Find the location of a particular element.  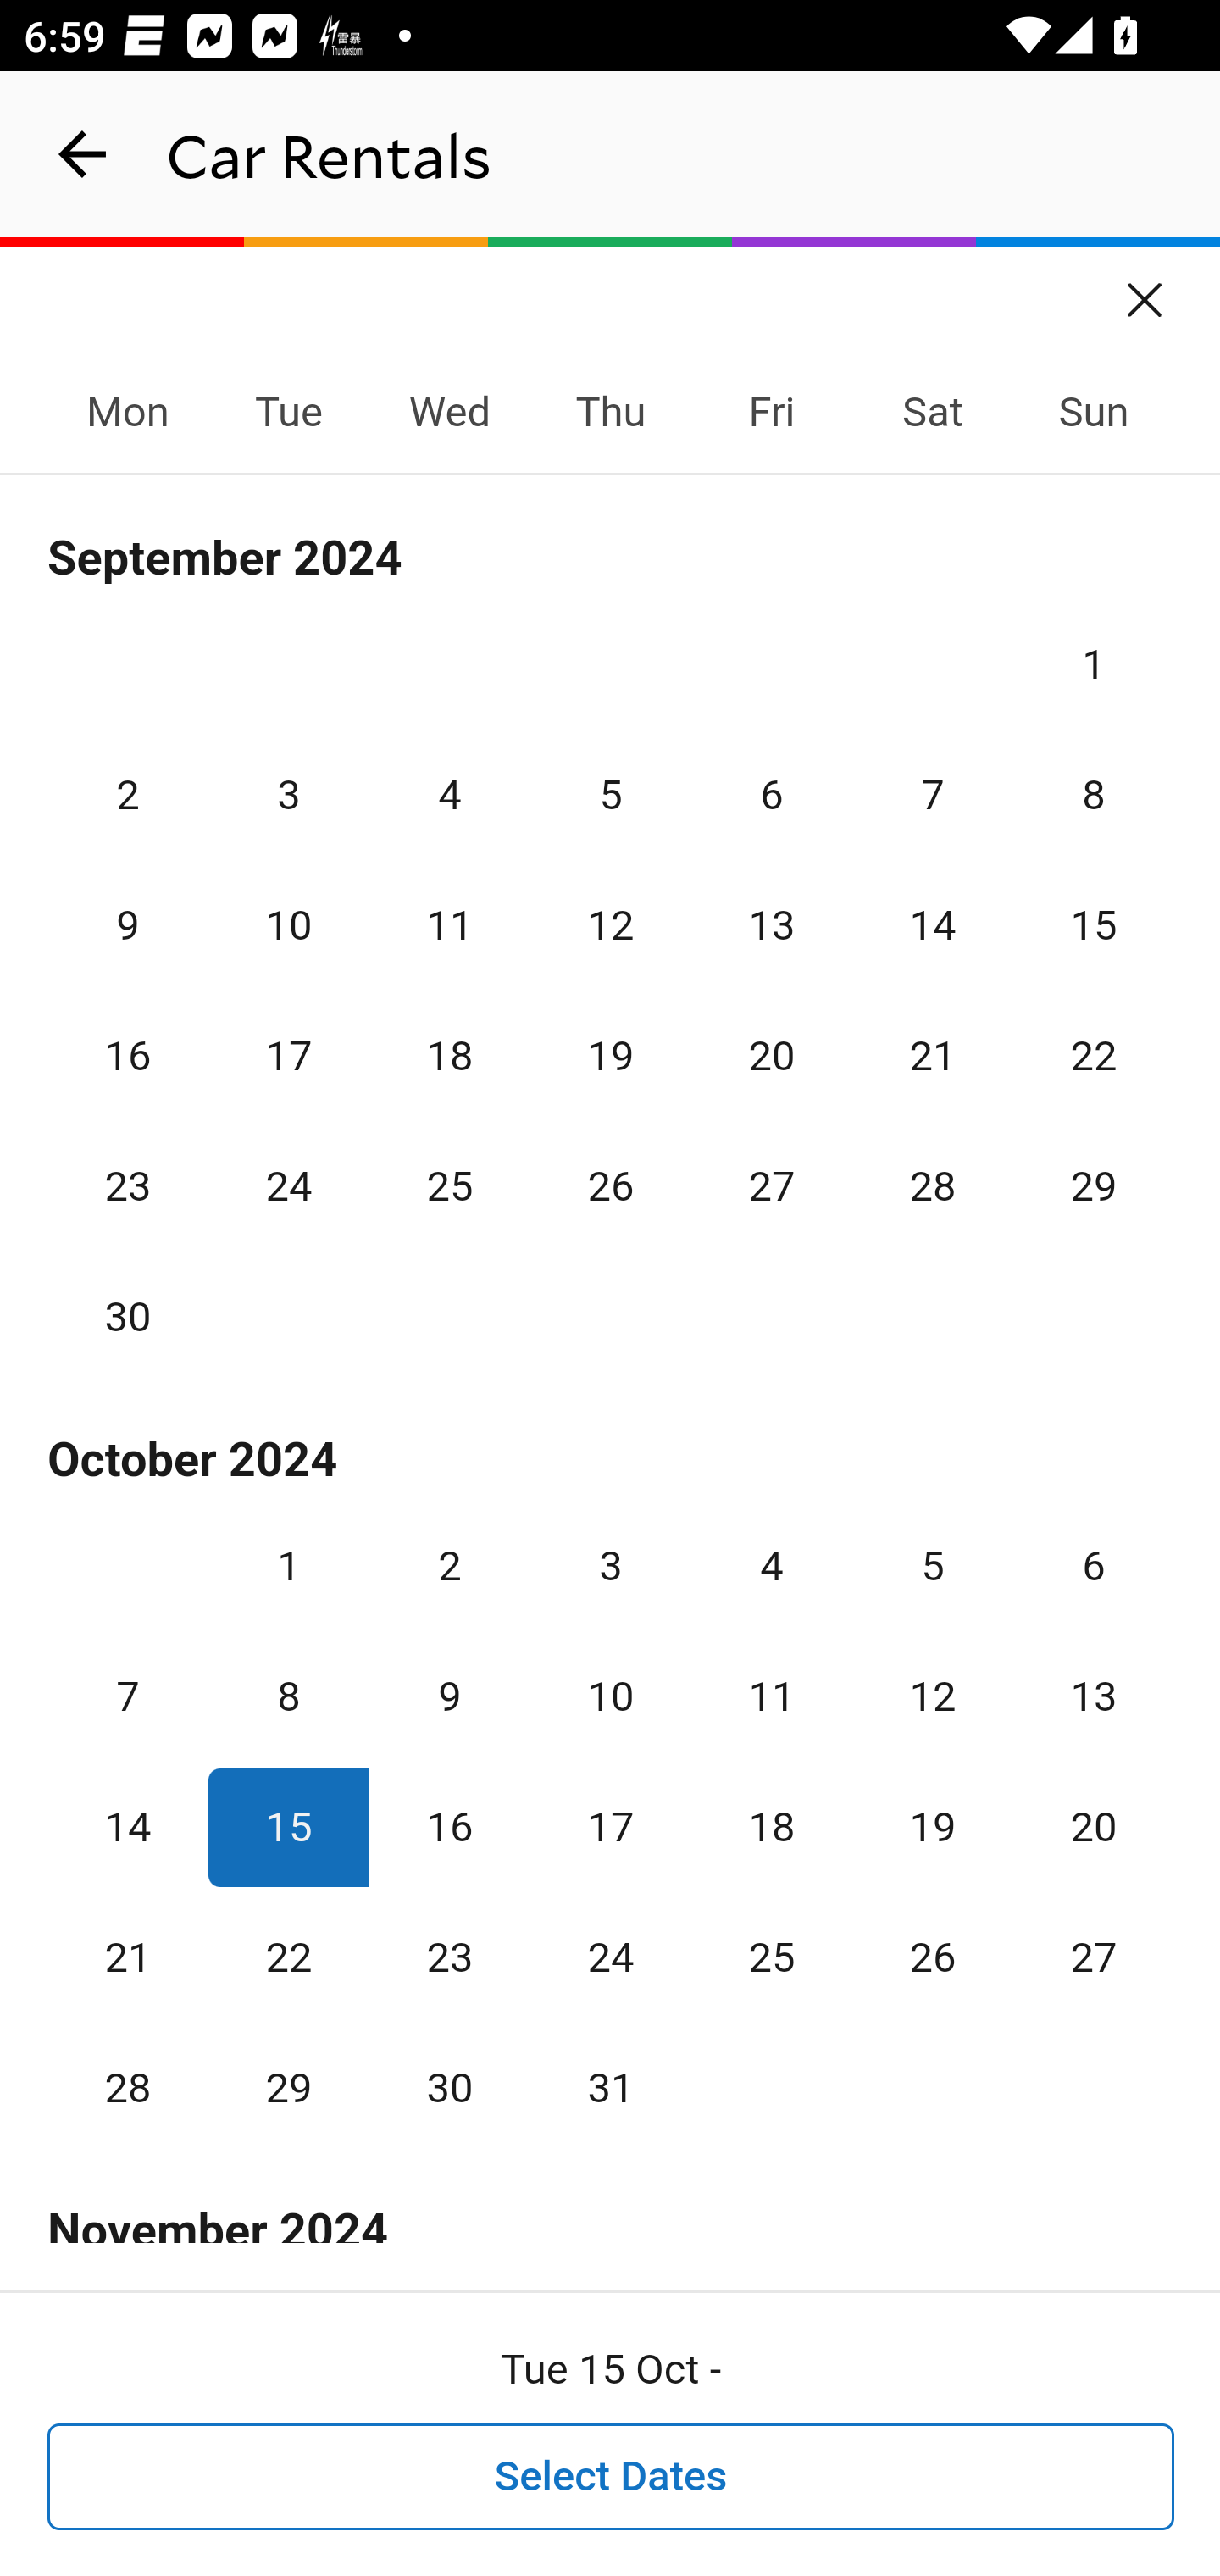

10 October 2024 is located at coordinates (611, 1697).